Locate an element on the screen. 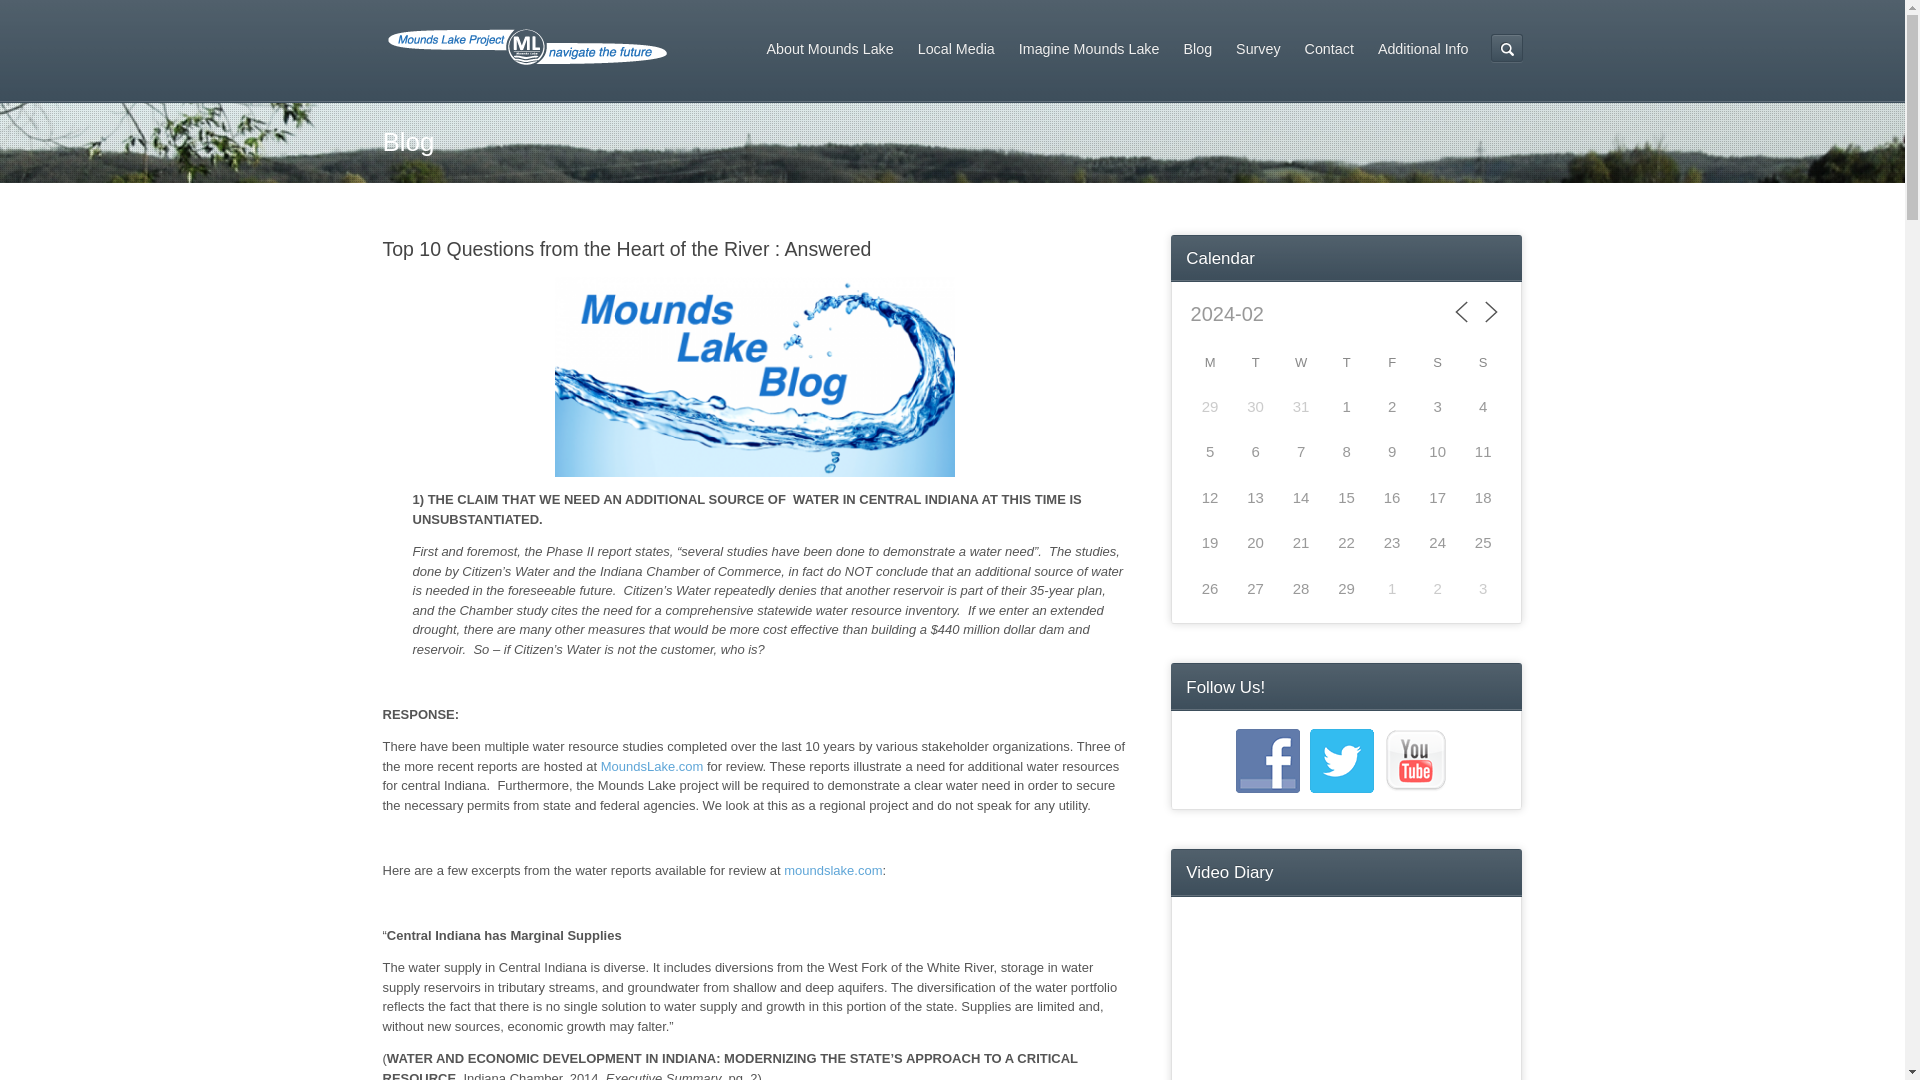 This screenshot has width=1920, height=1080. Follow Us on Facebook is located at coordinates (1268, 760).